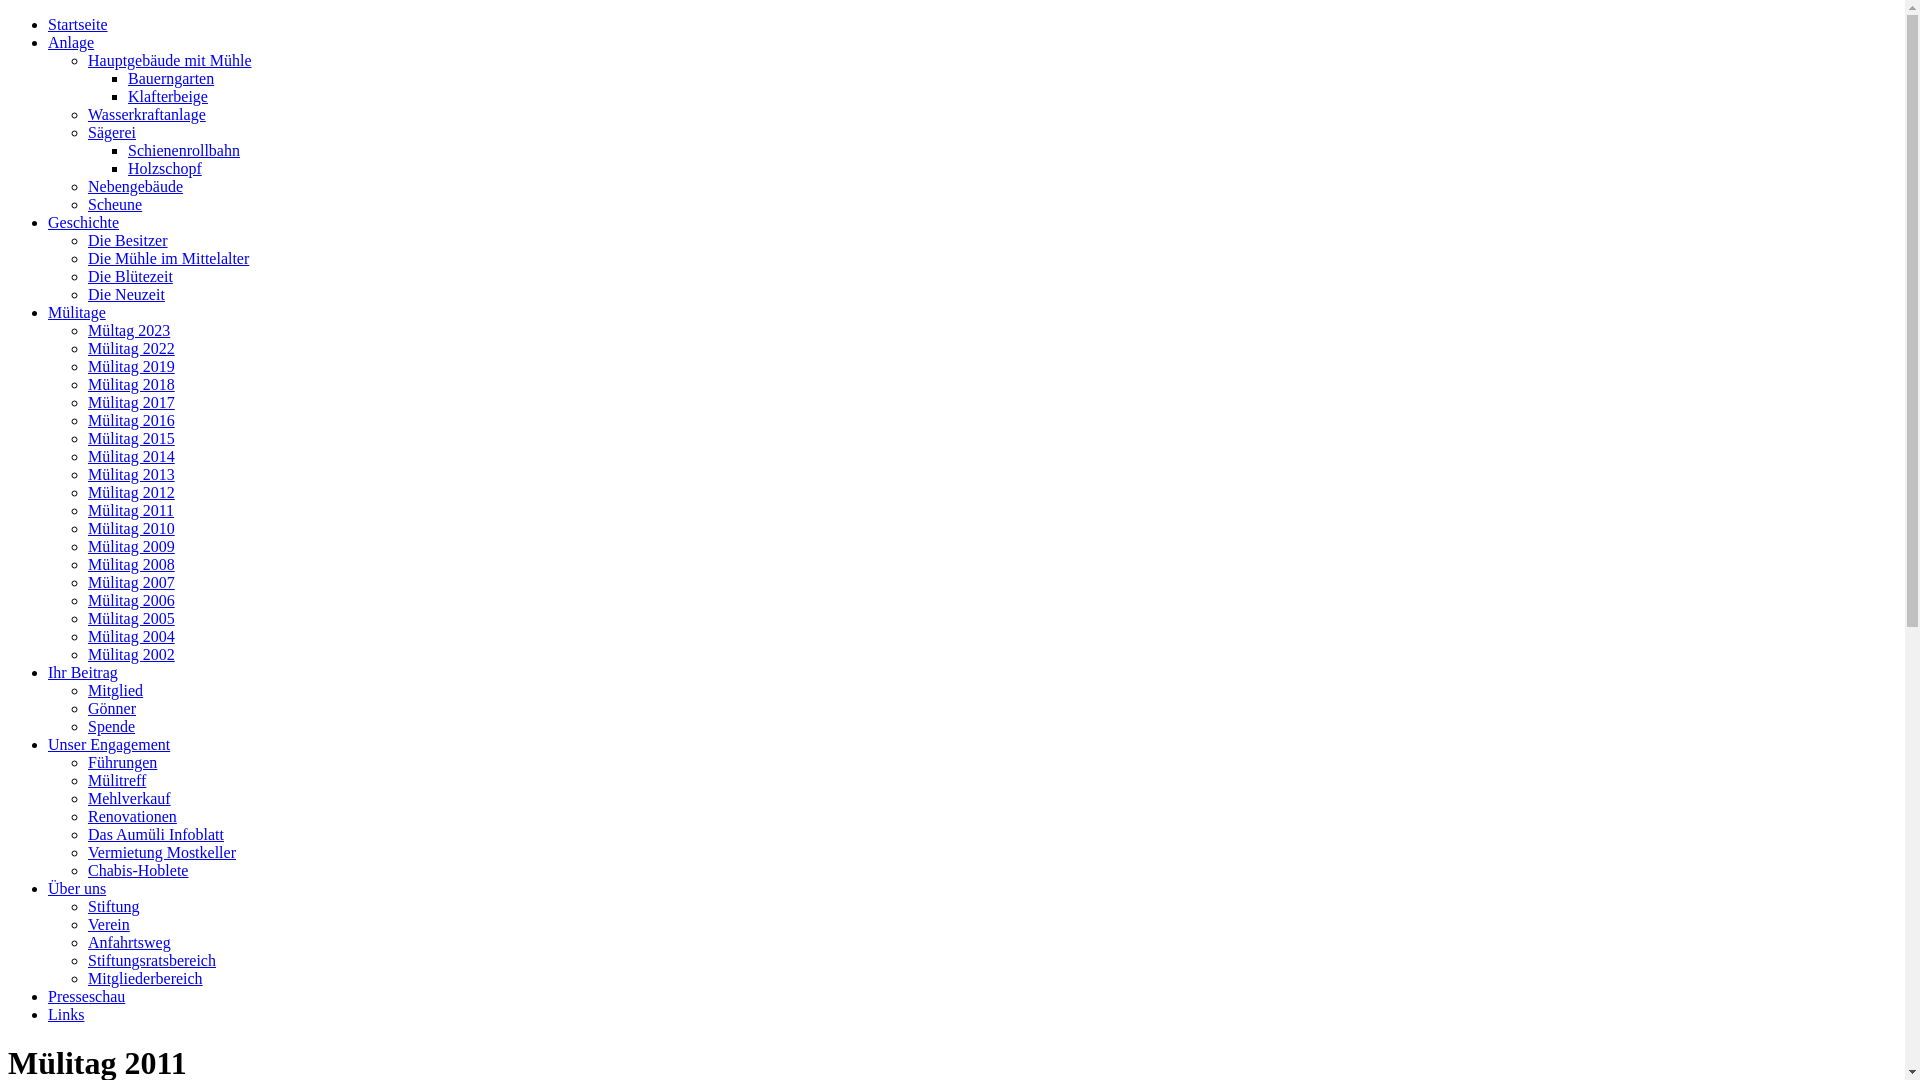 The height and width of the screenshot is (1080, 1920). Describe the element at coordinates (66, 1014) in the screenshot. I see `Links` at that location.